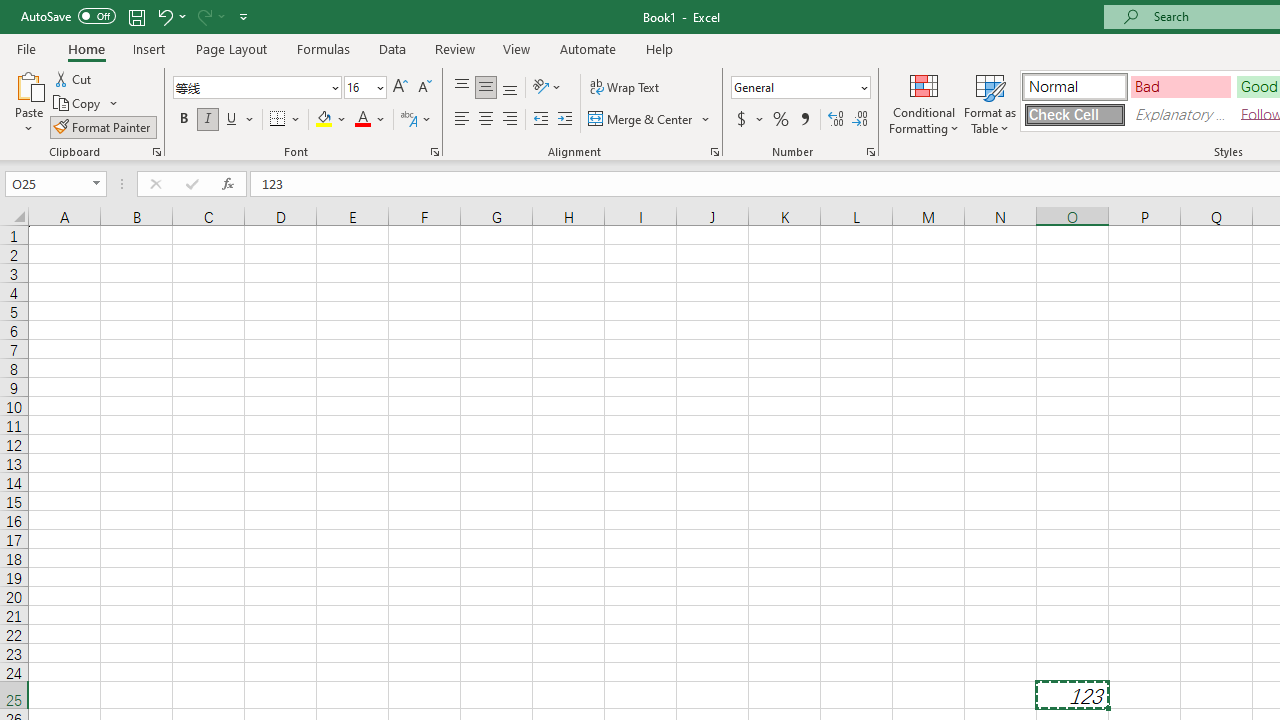 The height and width of the screenshot is (720, 1280). I want to click on Italic, so click(208, 120).